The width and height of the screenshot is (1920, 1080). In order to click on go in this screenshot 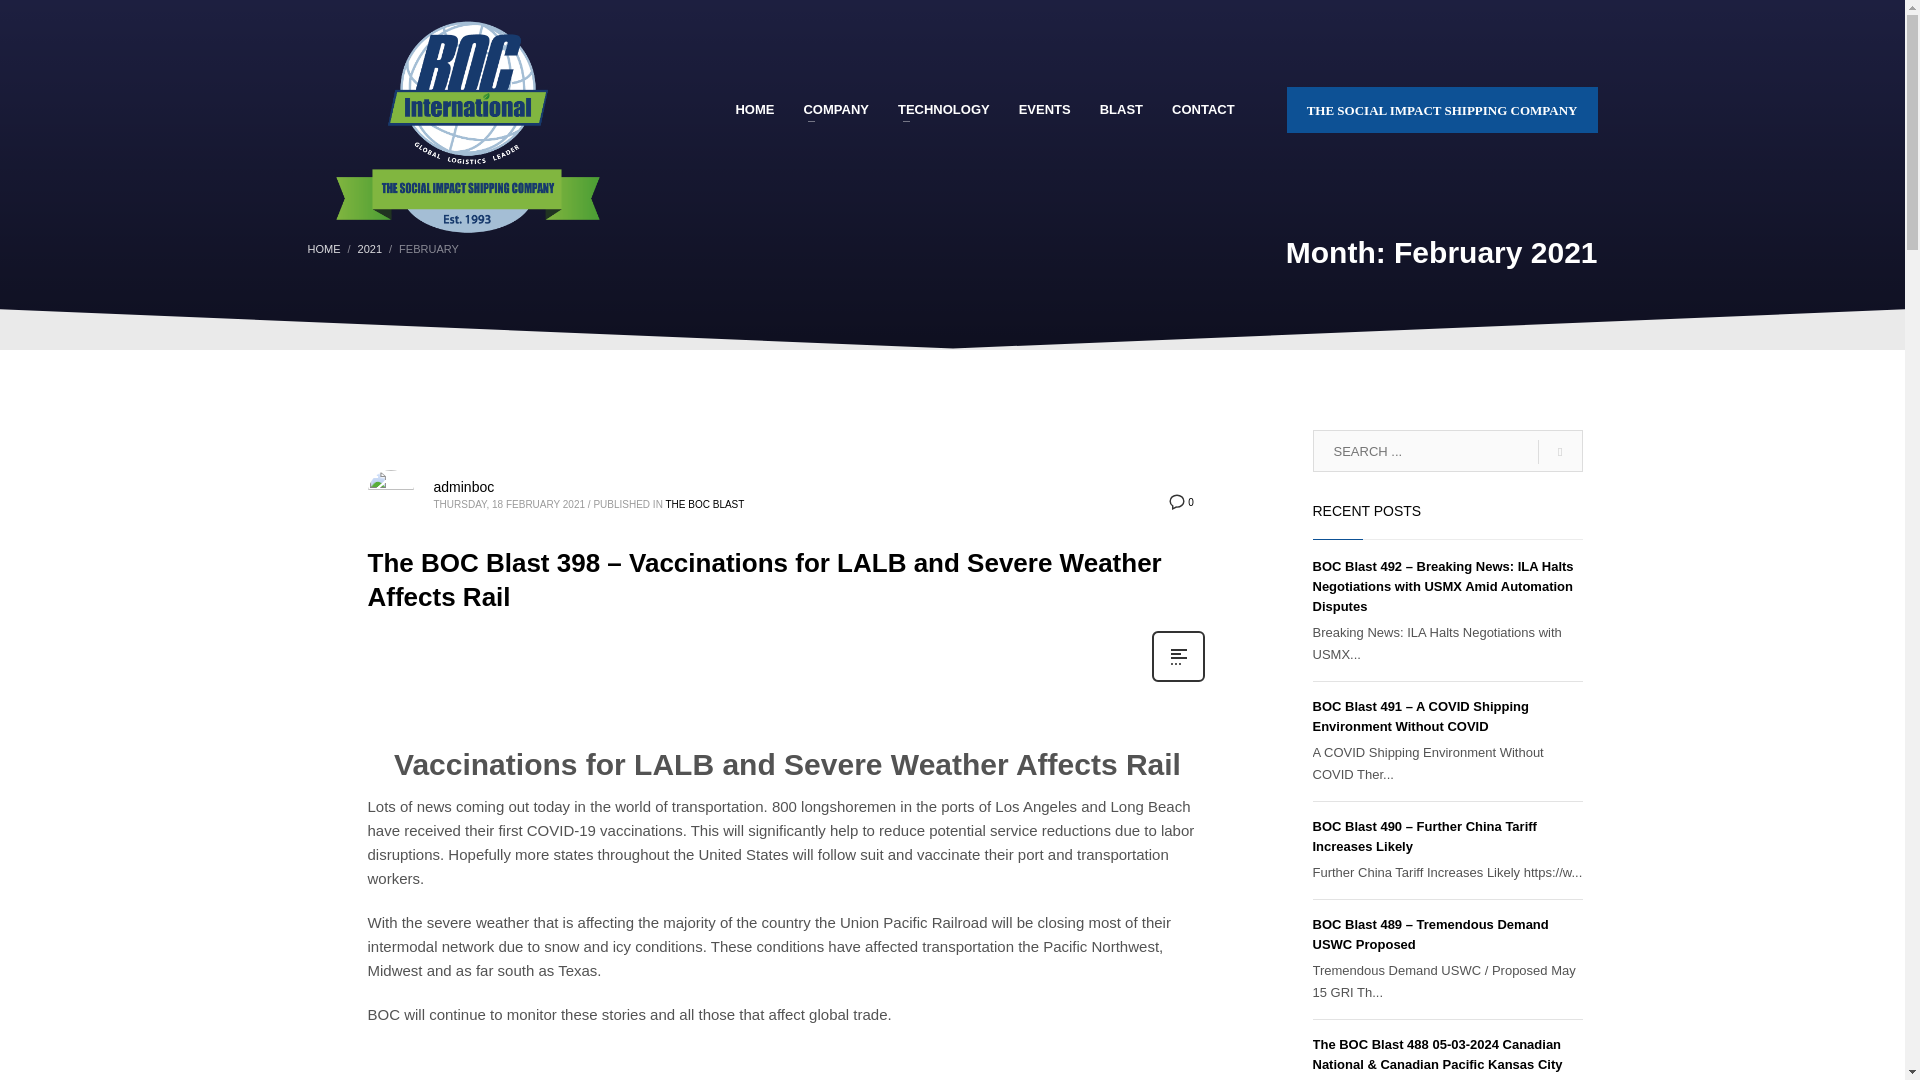, I will do `click(1560, 452)`.